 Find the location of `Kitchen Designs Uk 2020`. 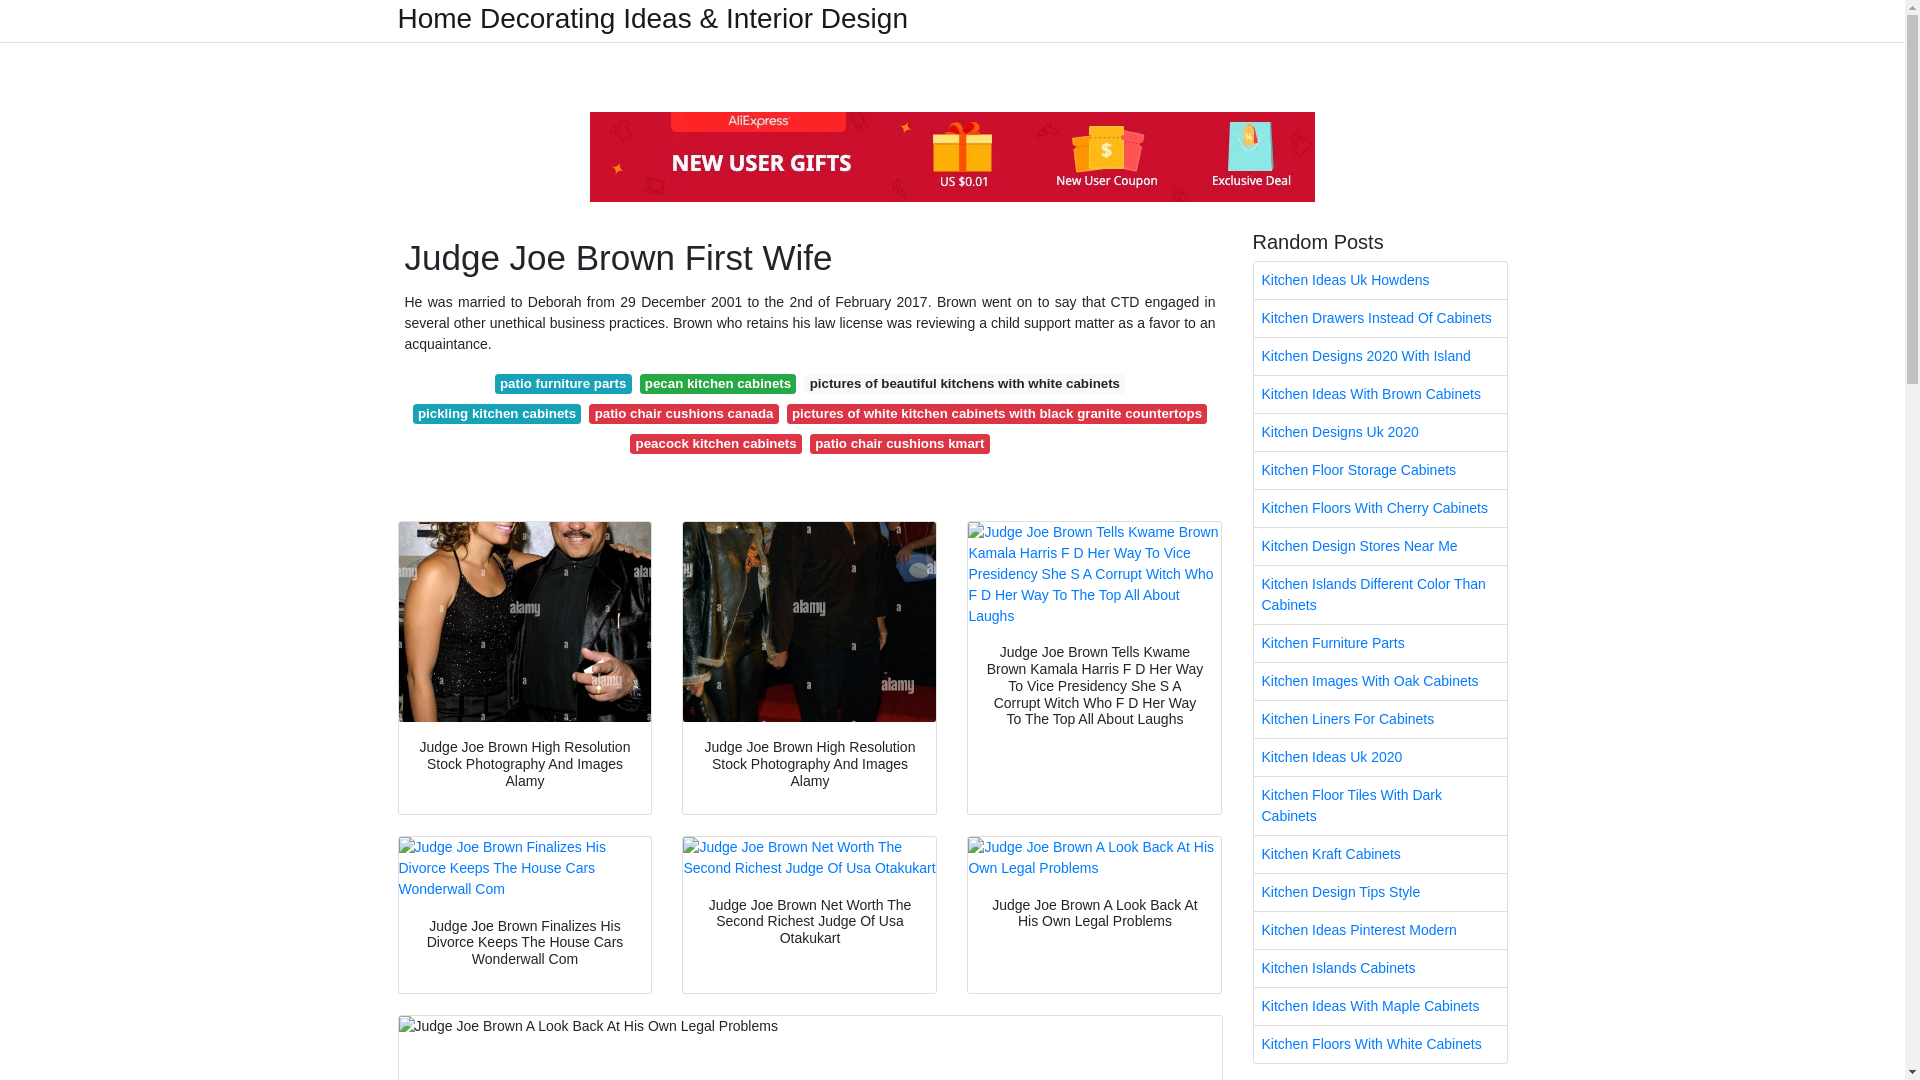

Kitchen Designs Uk 2020 is located at coordinates (1380, 432).